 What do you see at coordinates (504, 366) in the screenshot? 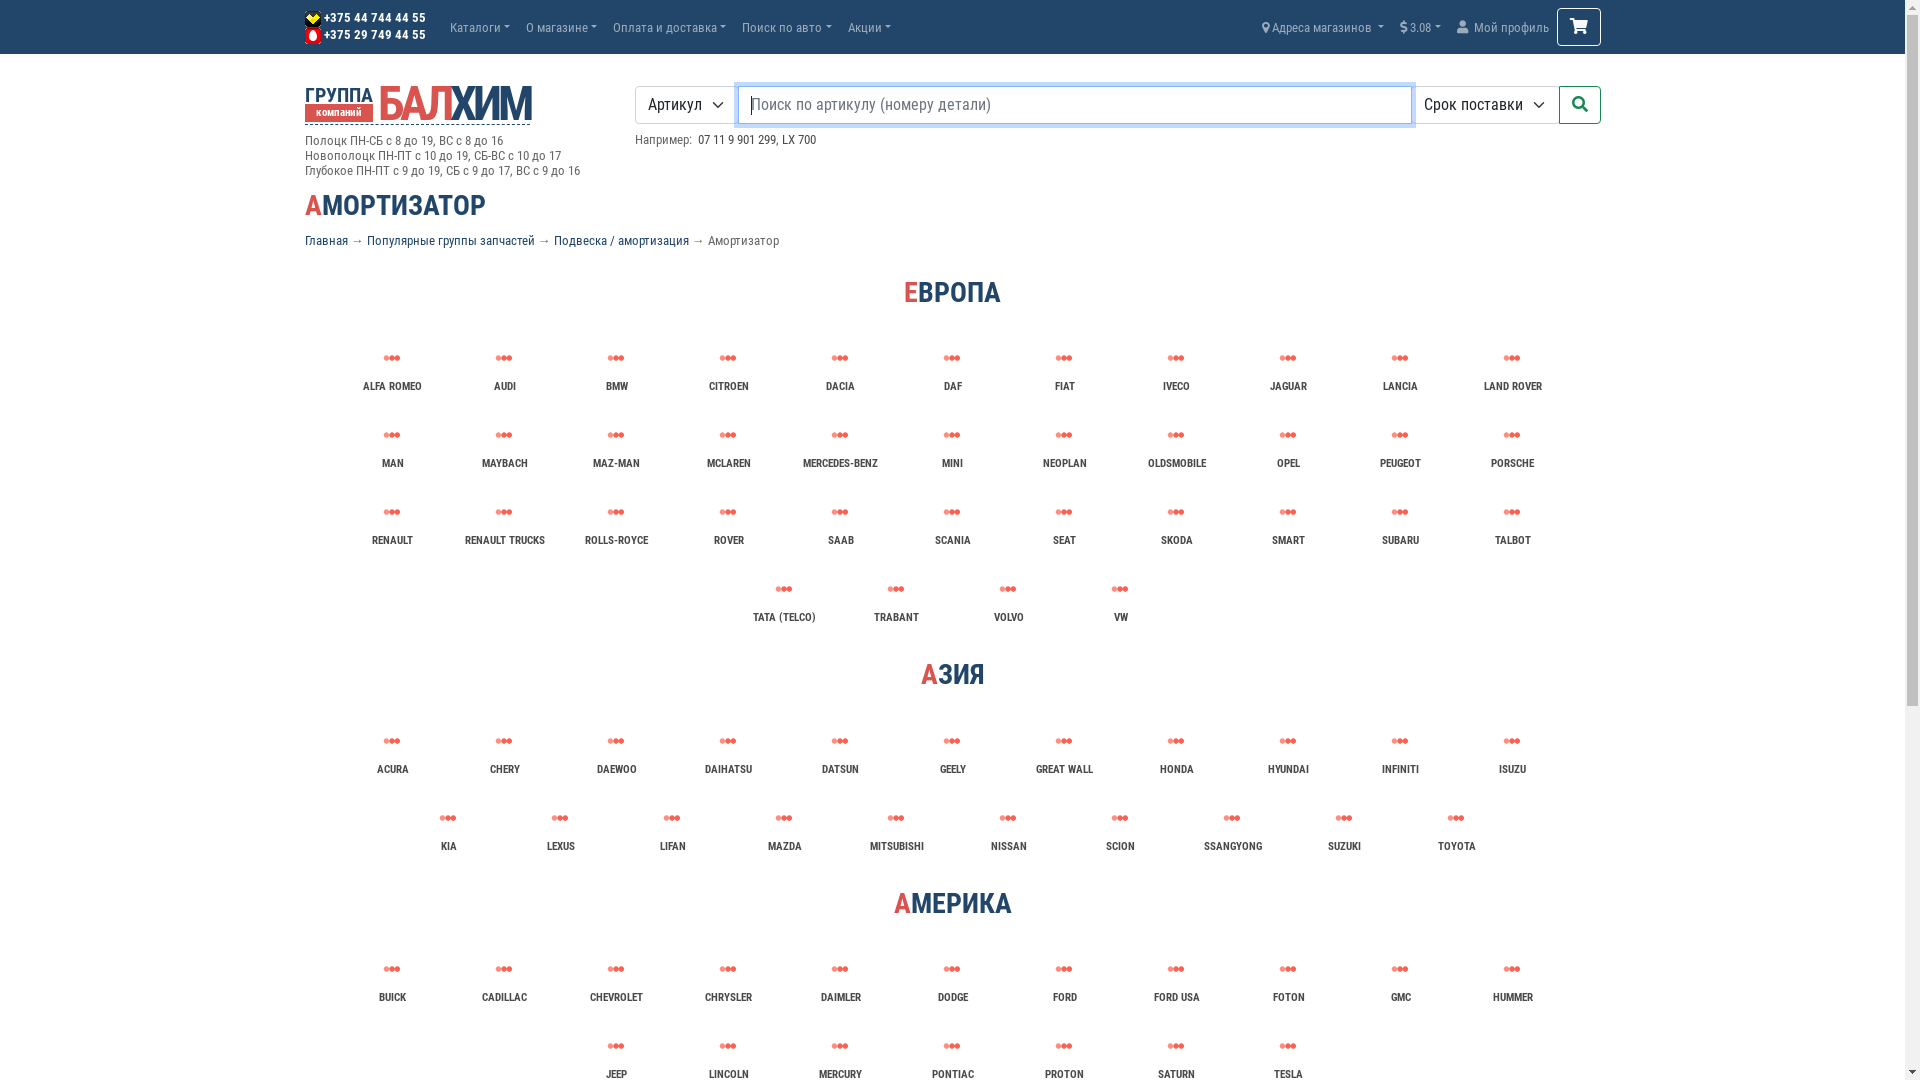
I see `AUDI` at bounding box center [504, 366].